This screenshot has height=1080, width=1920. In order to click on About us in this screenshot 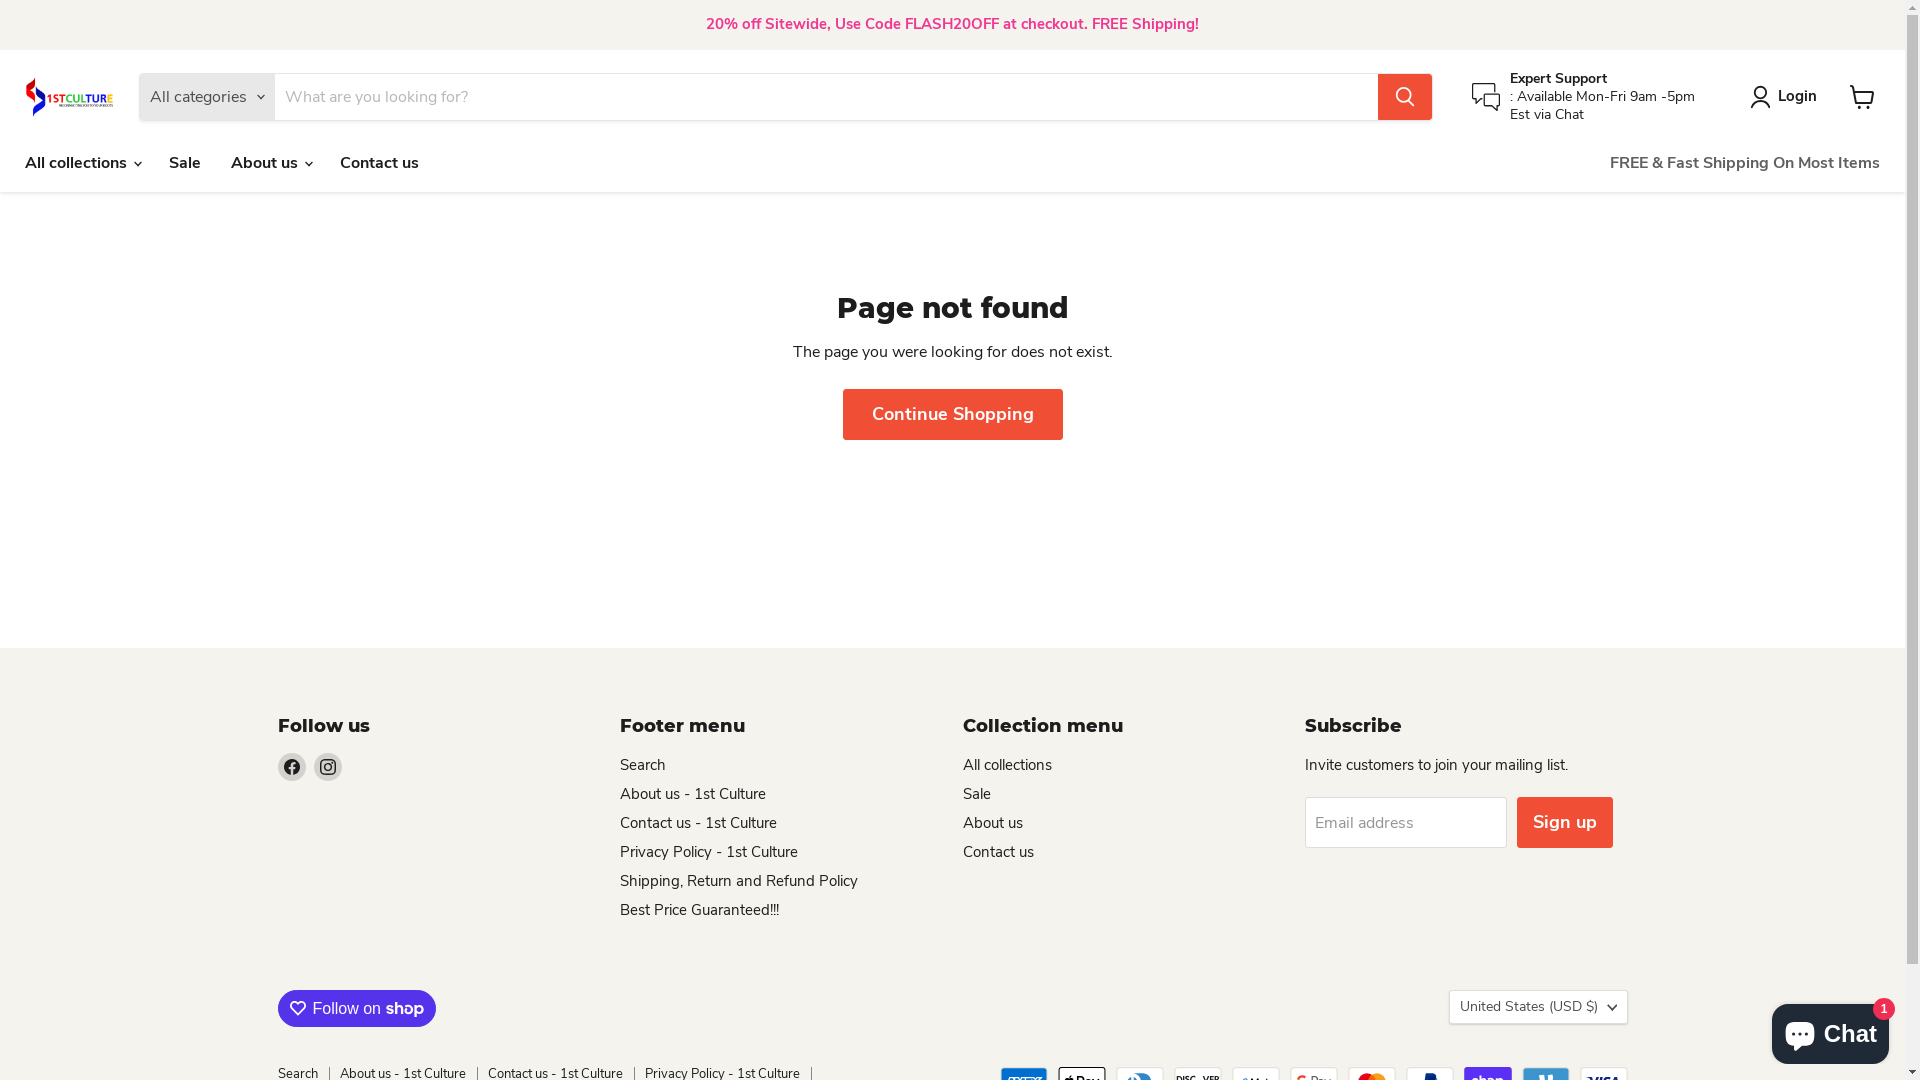, I will do `click(992, 823)`.